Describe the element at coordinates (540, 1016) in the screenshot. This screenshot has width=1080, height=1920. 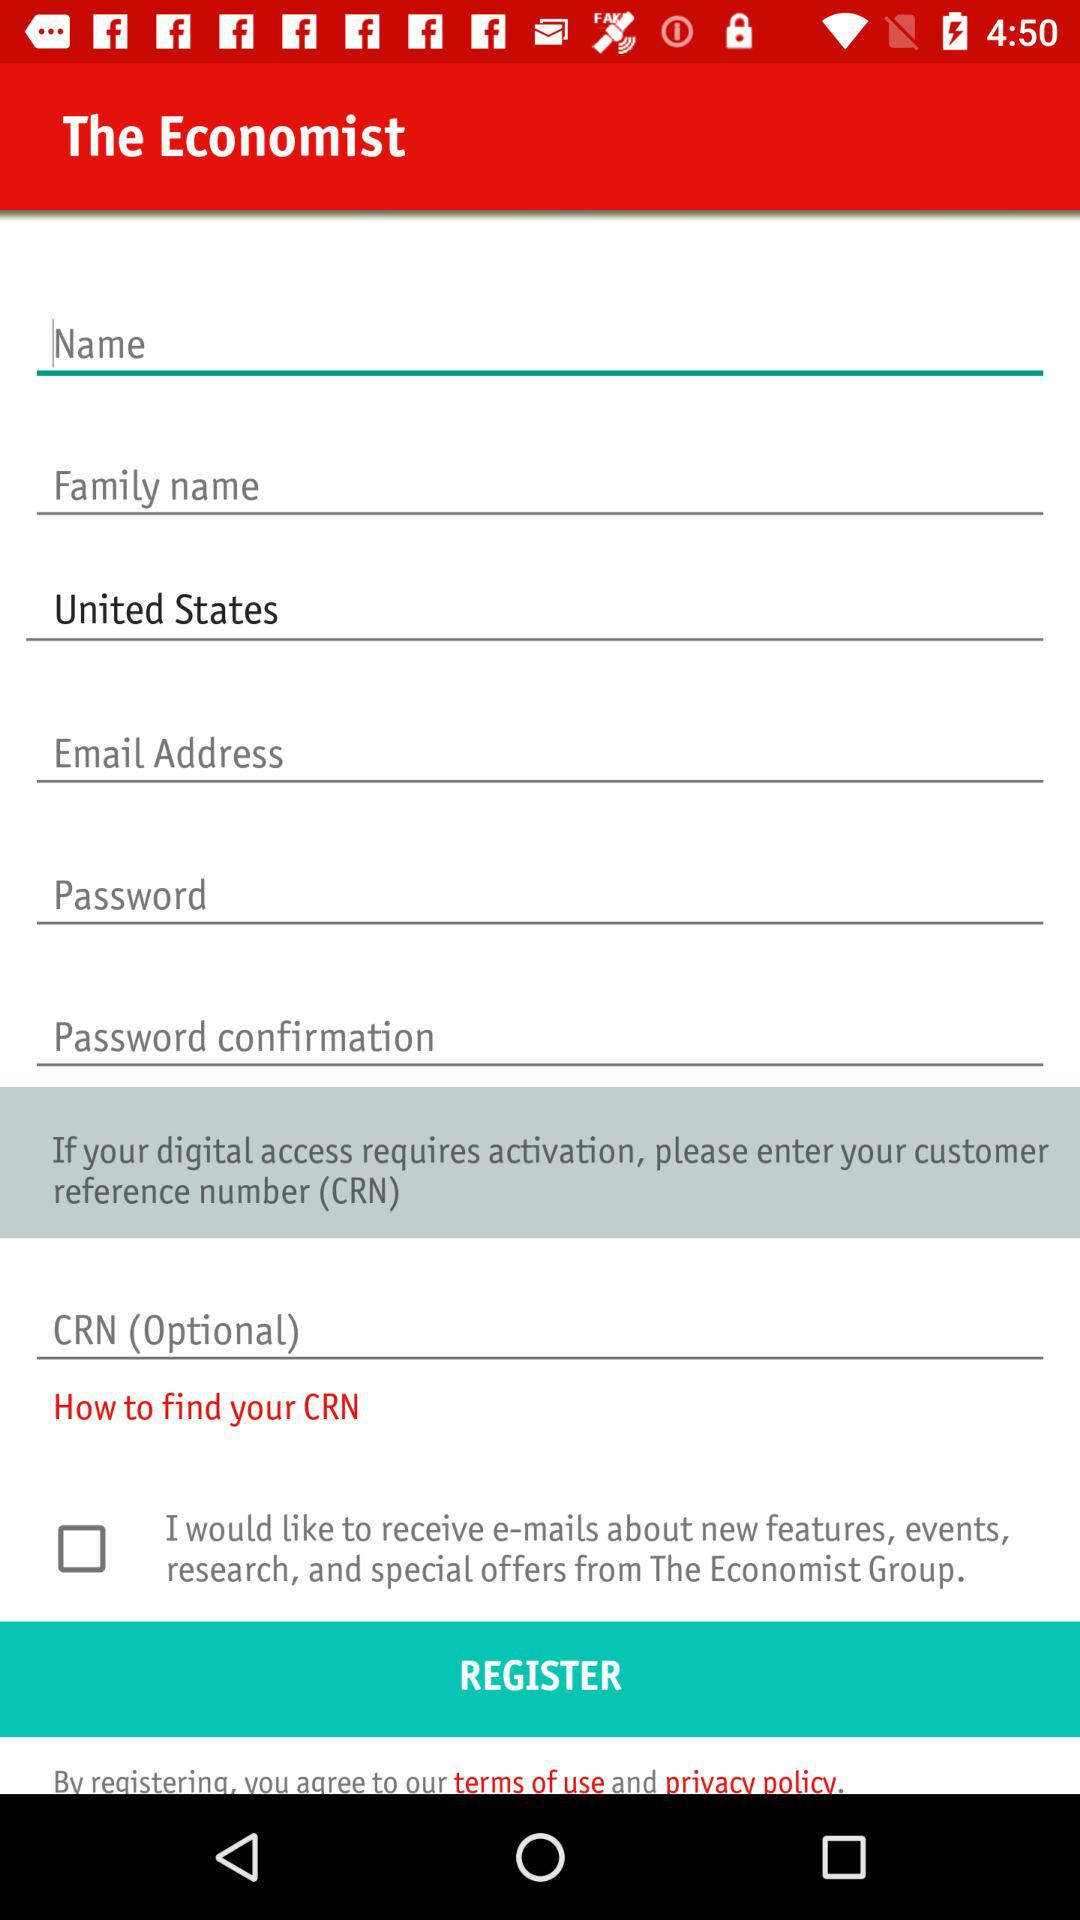
I see `re-enter password` at that location.